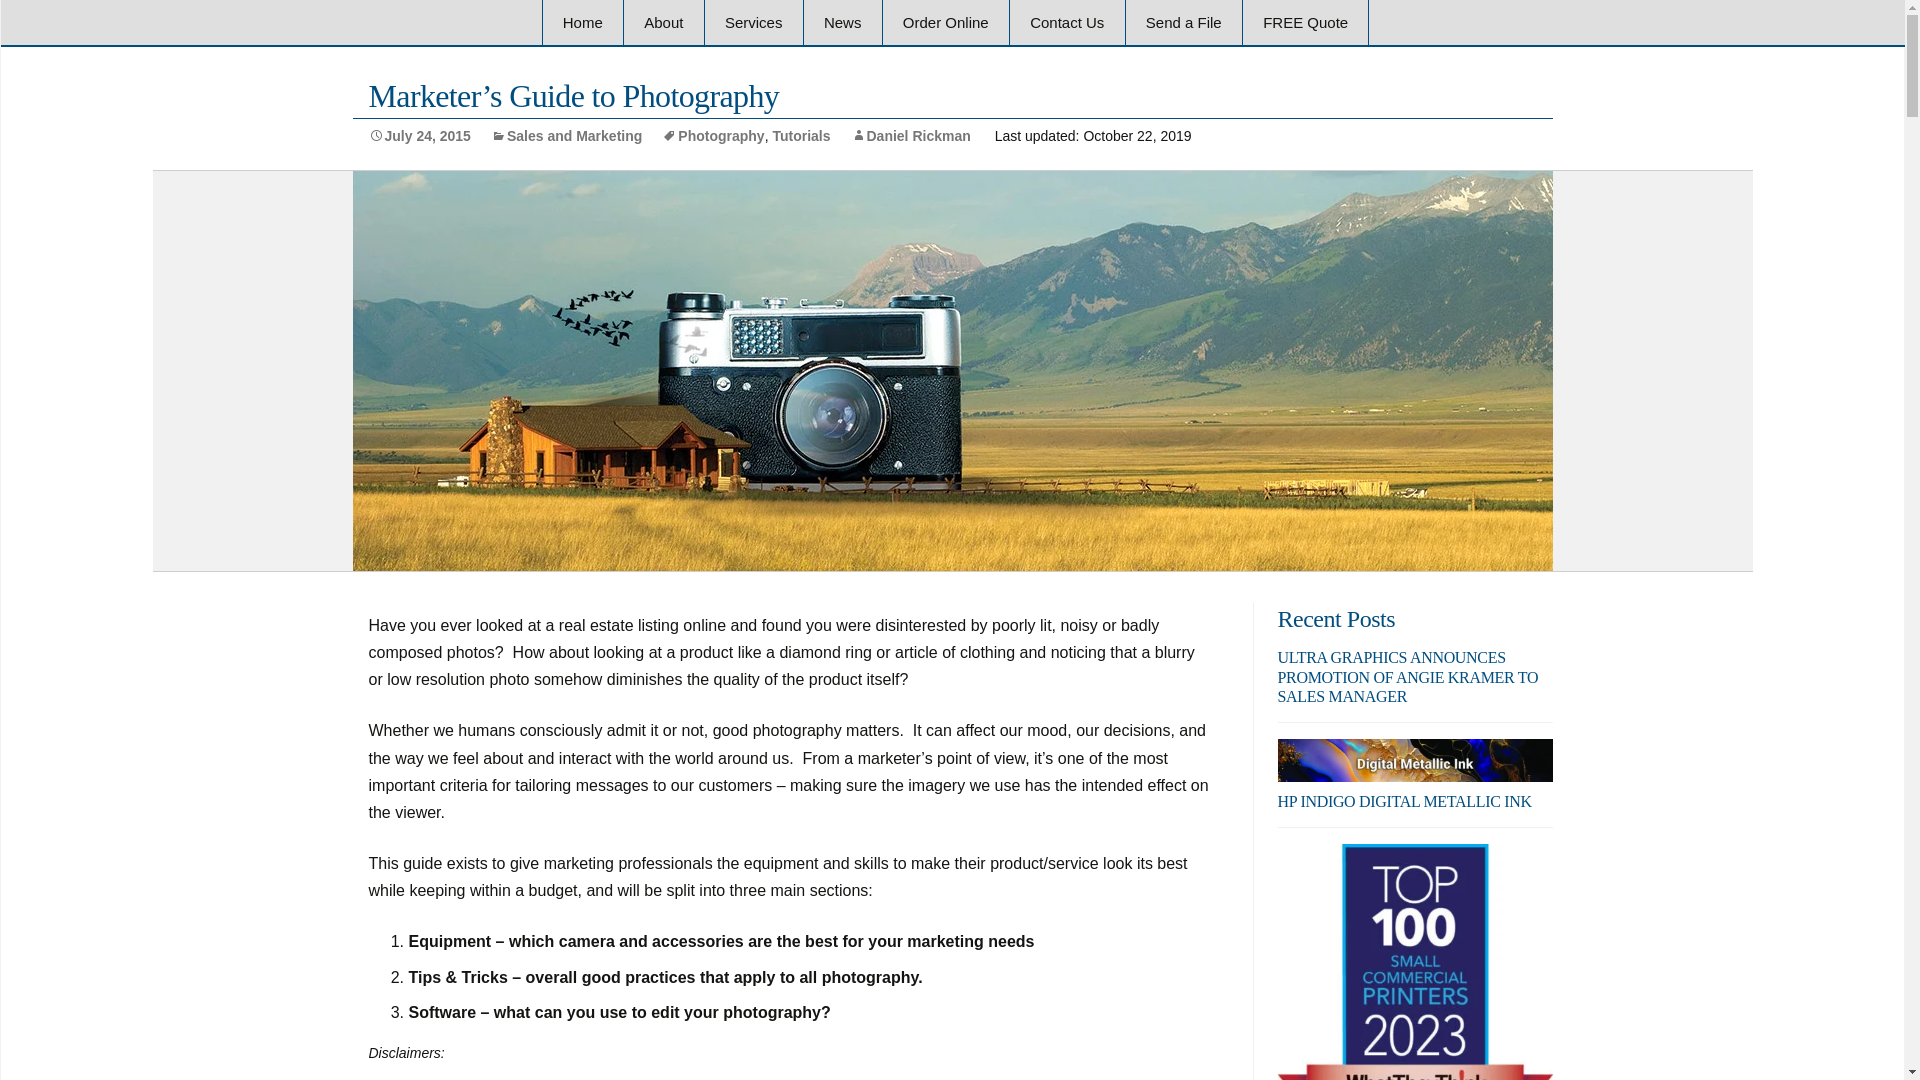 This screenshot has height=1080, width=1920. Describe the element at coordinates (800, 136) in the screenshot. I see `Tutorials` at that location.